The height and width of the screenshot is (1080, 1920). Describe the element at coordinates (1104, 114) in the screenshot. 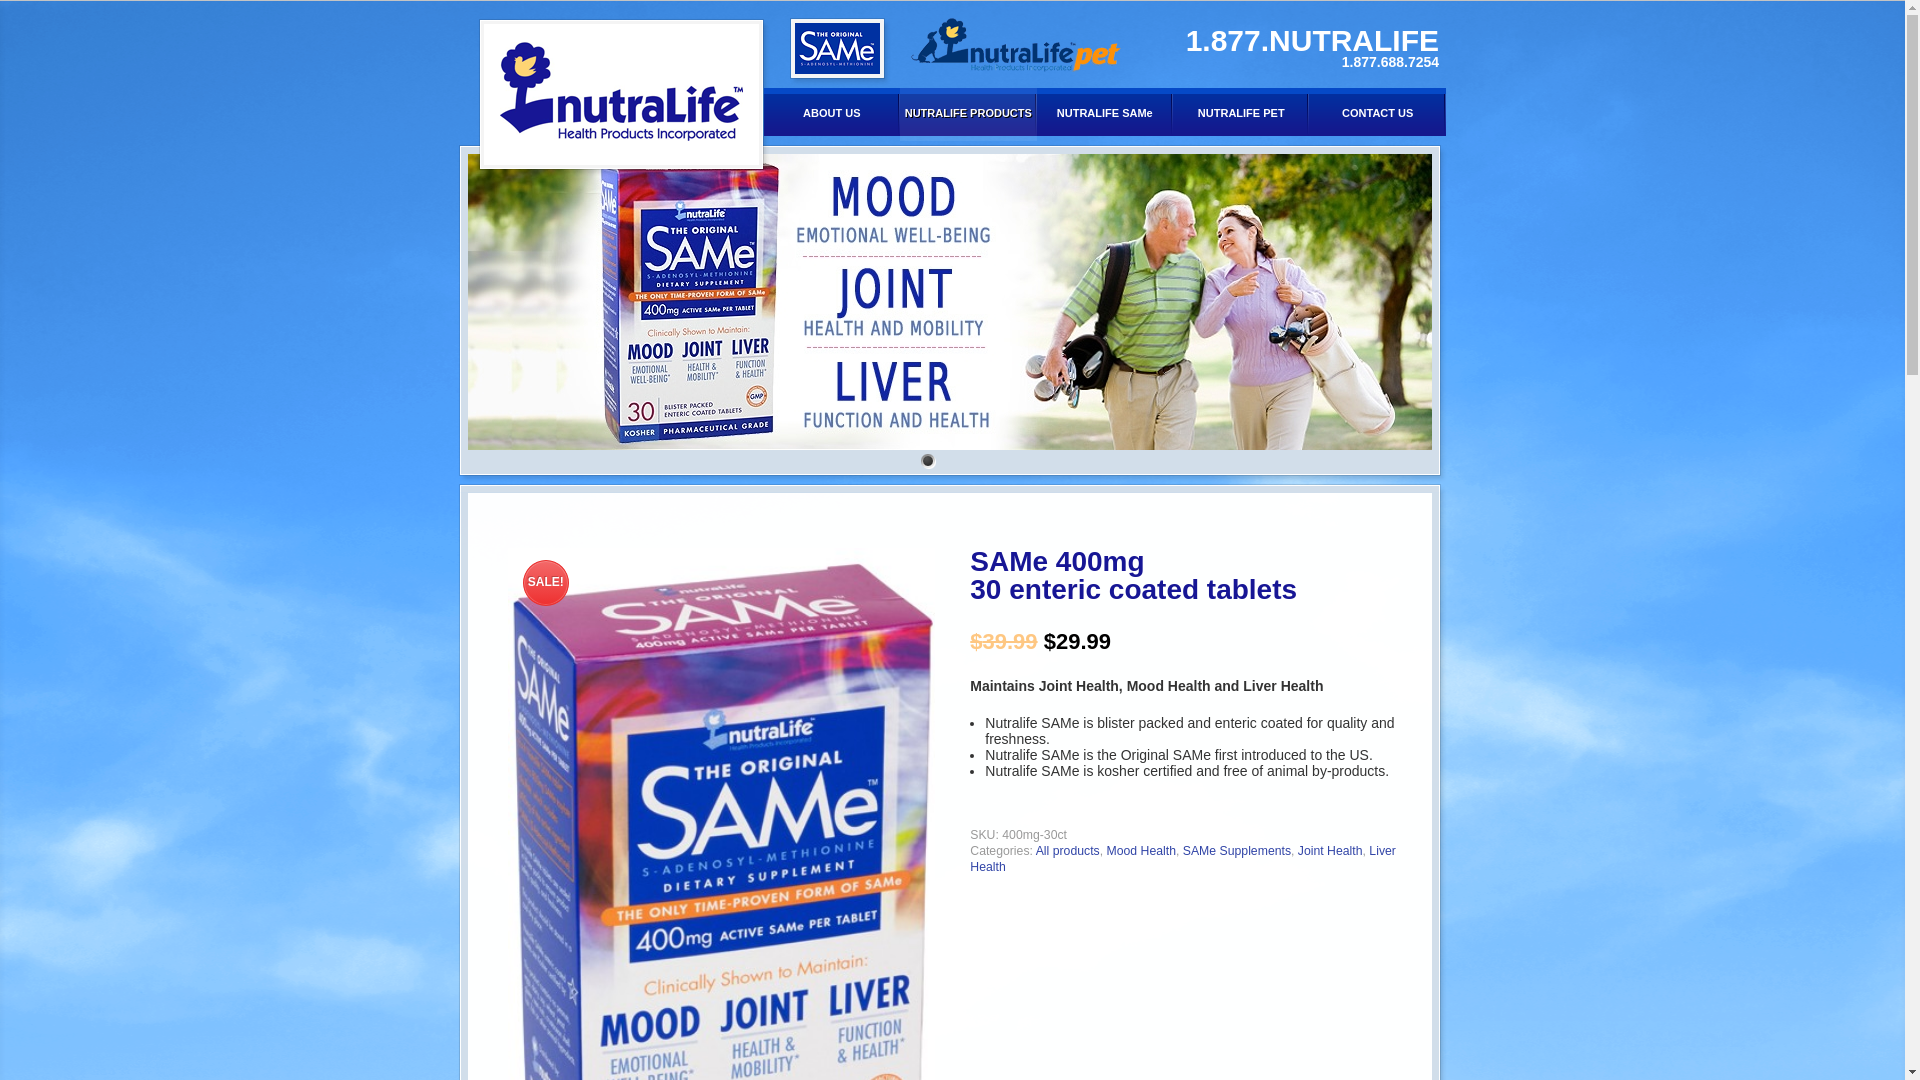

I see `NUTRALIFE SAMe` at that location.